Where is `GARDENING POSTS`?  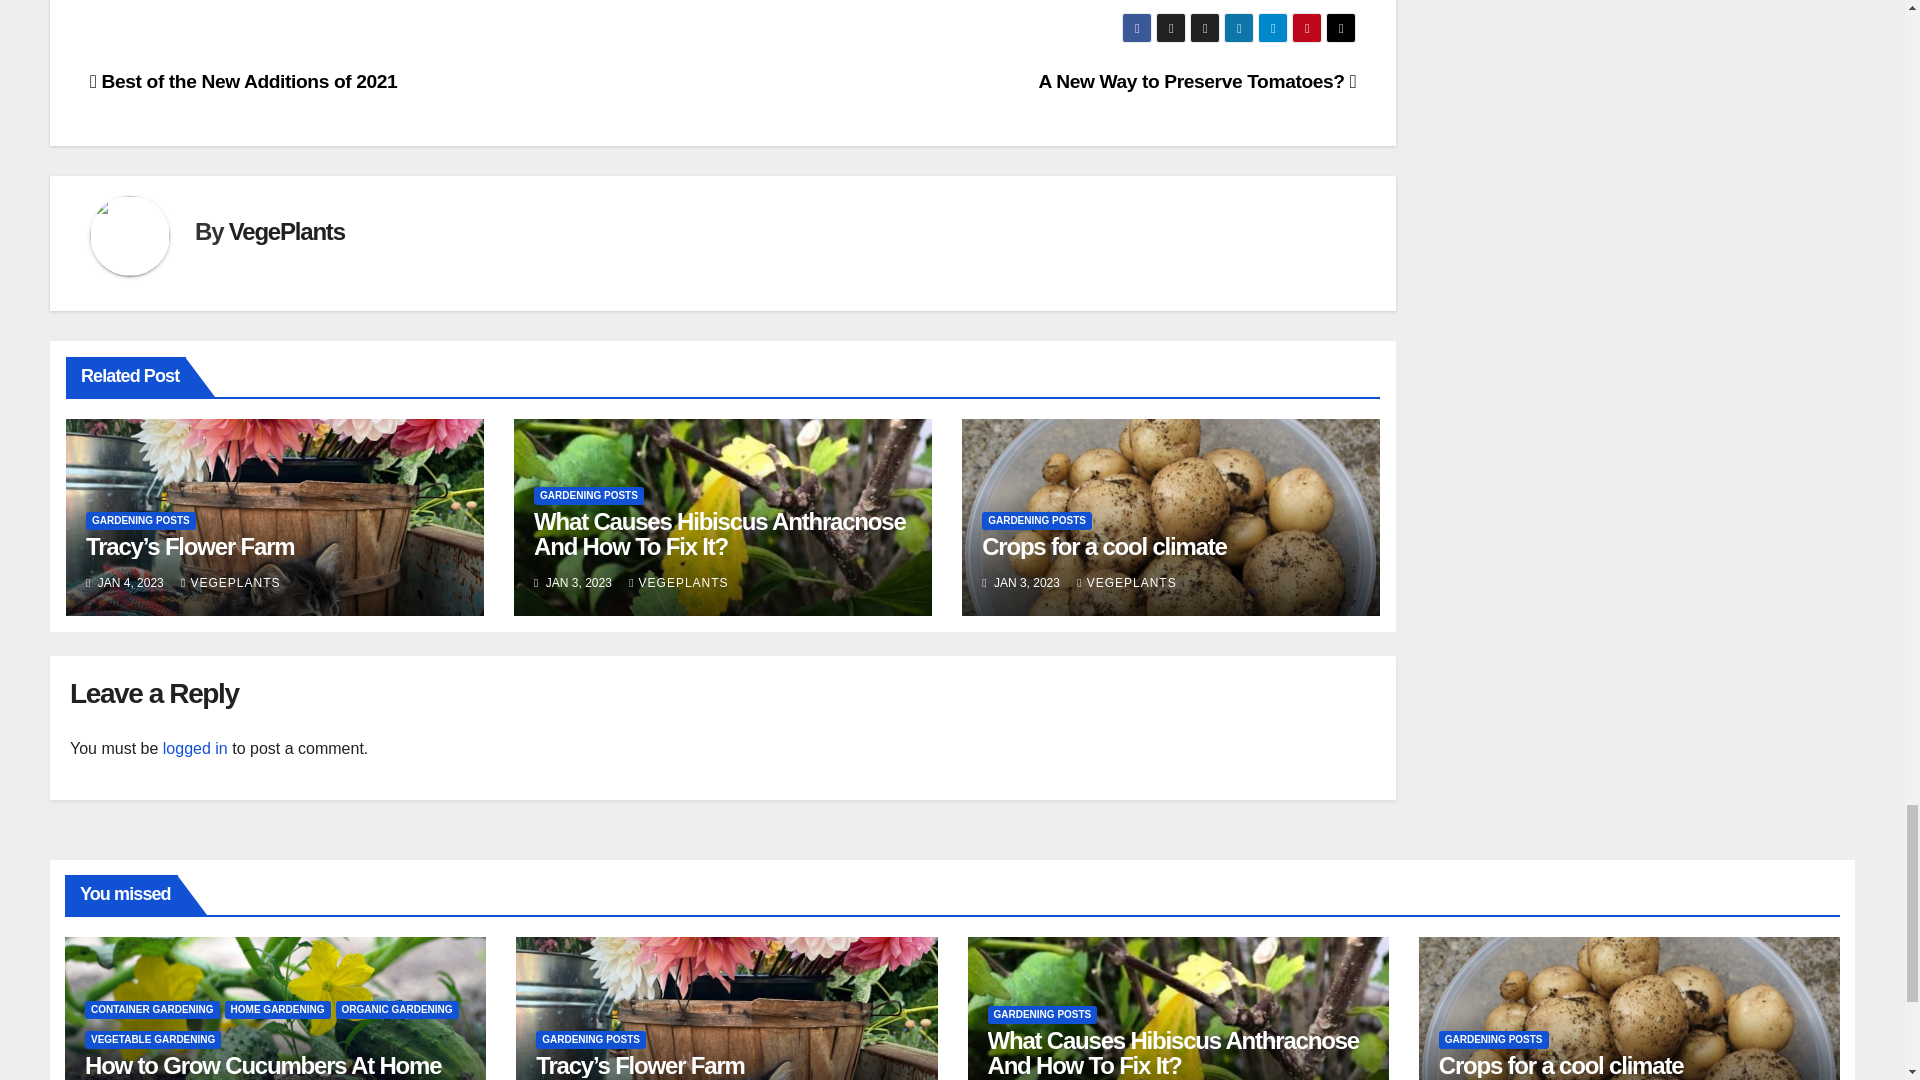
GARDENING POSTS is located at coordinates (588, 496).